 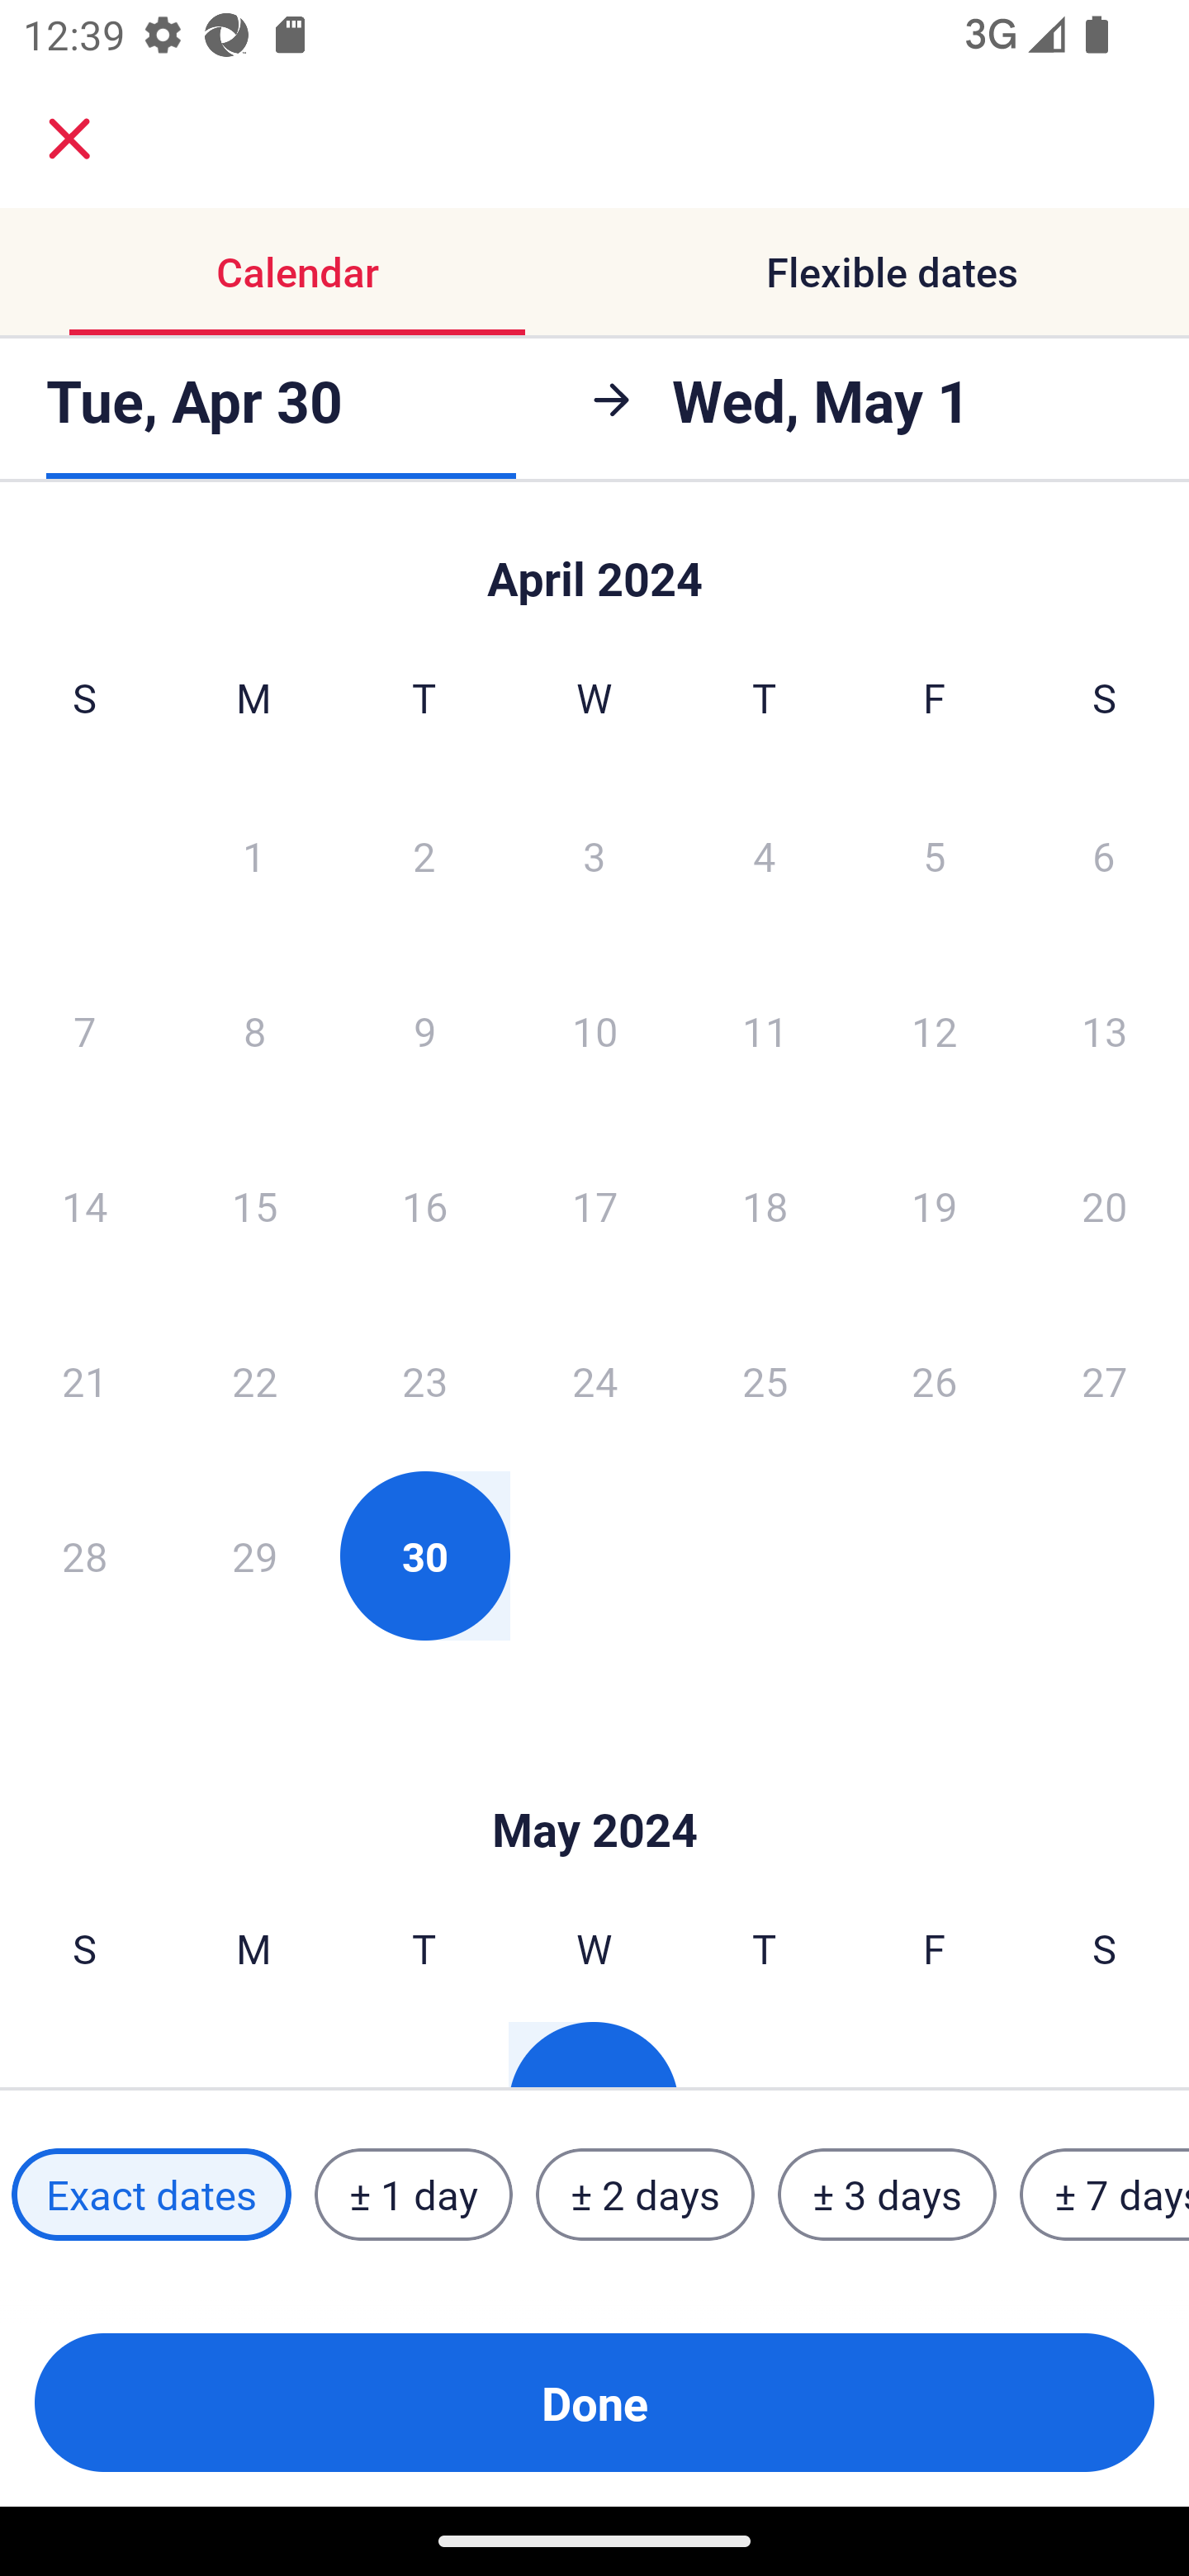 I want to click on 18 Thursday, April 18, 2024, so click(x=765, y=1205).